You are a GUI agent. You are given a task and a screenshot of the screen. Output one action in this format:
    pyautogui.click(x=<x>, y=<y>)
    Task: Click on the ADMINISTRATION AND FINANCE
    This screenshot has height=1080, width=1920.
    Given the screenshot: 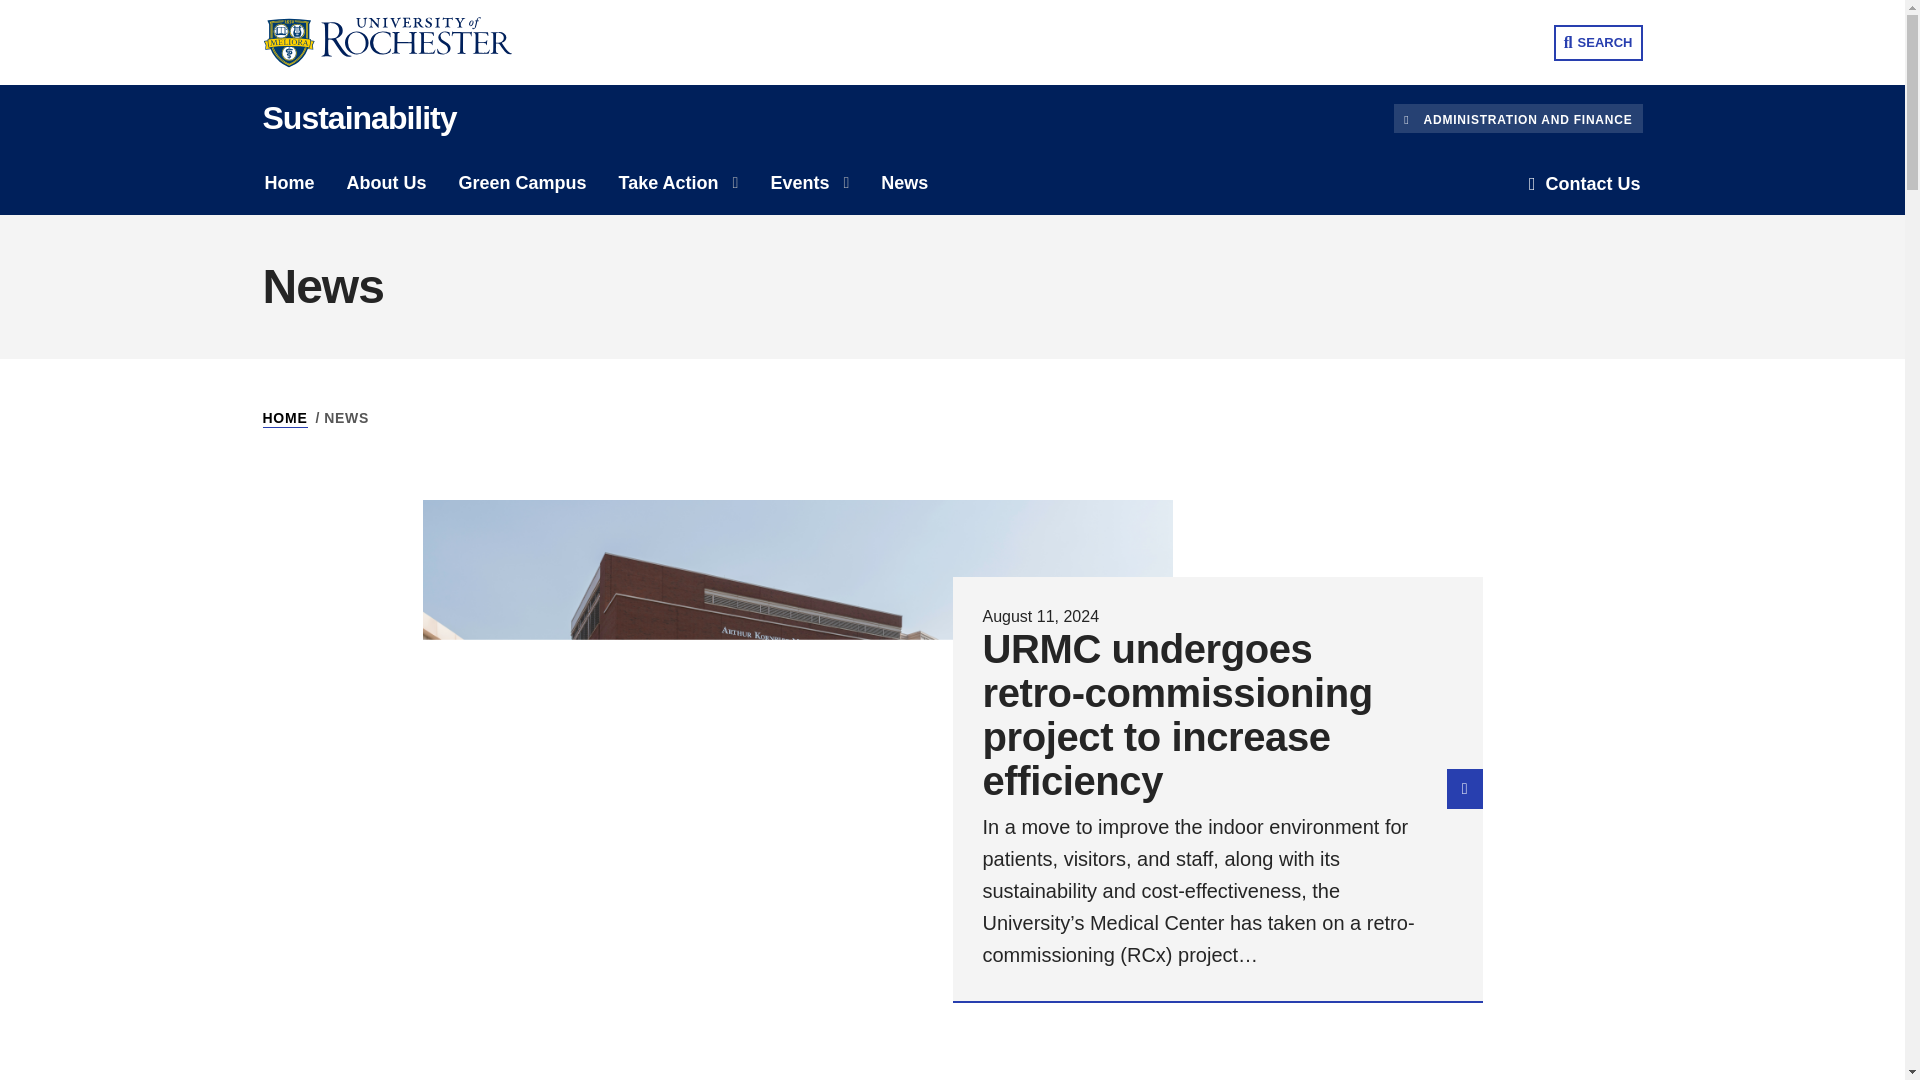 What is the action you would take?
    pyautogui.click(x=1517, y=118)
    